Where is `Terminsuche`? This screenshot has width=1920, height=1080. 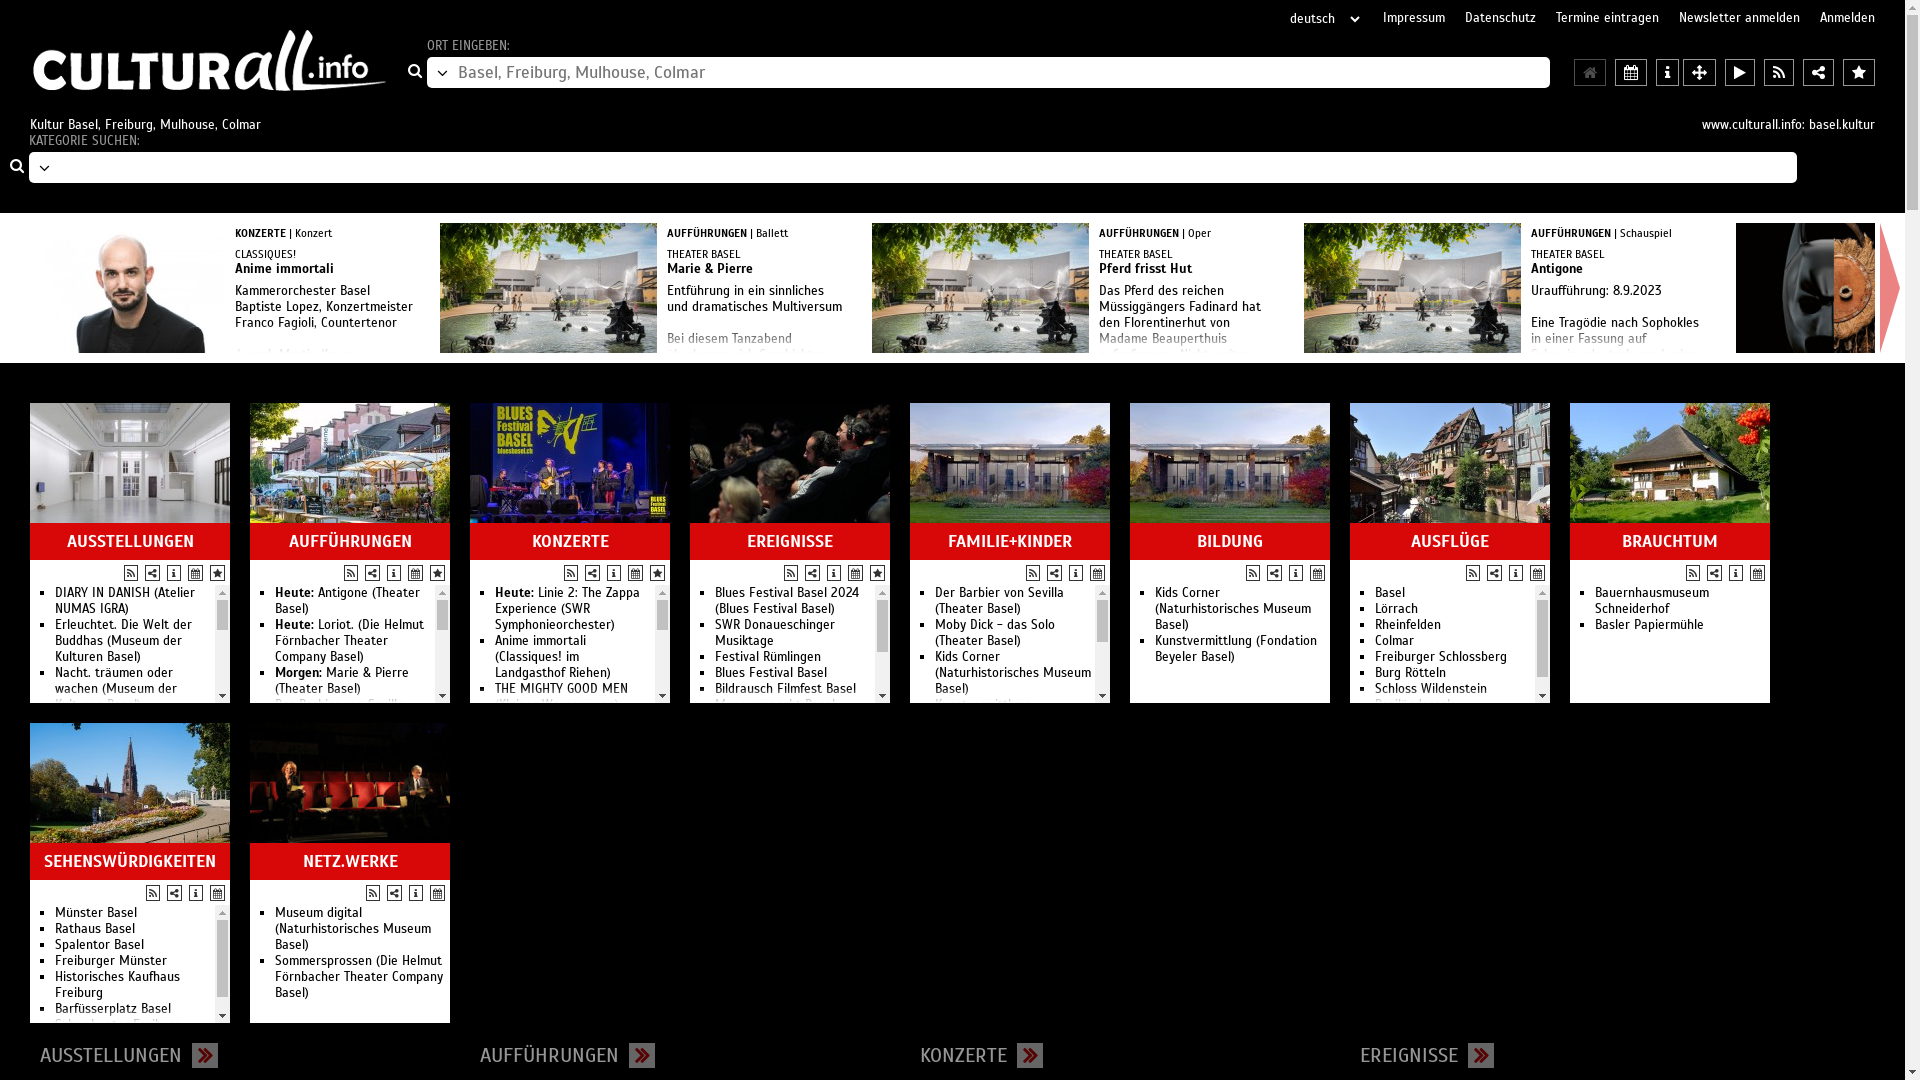 Terminsuche is located at coordinates (1538, 573).